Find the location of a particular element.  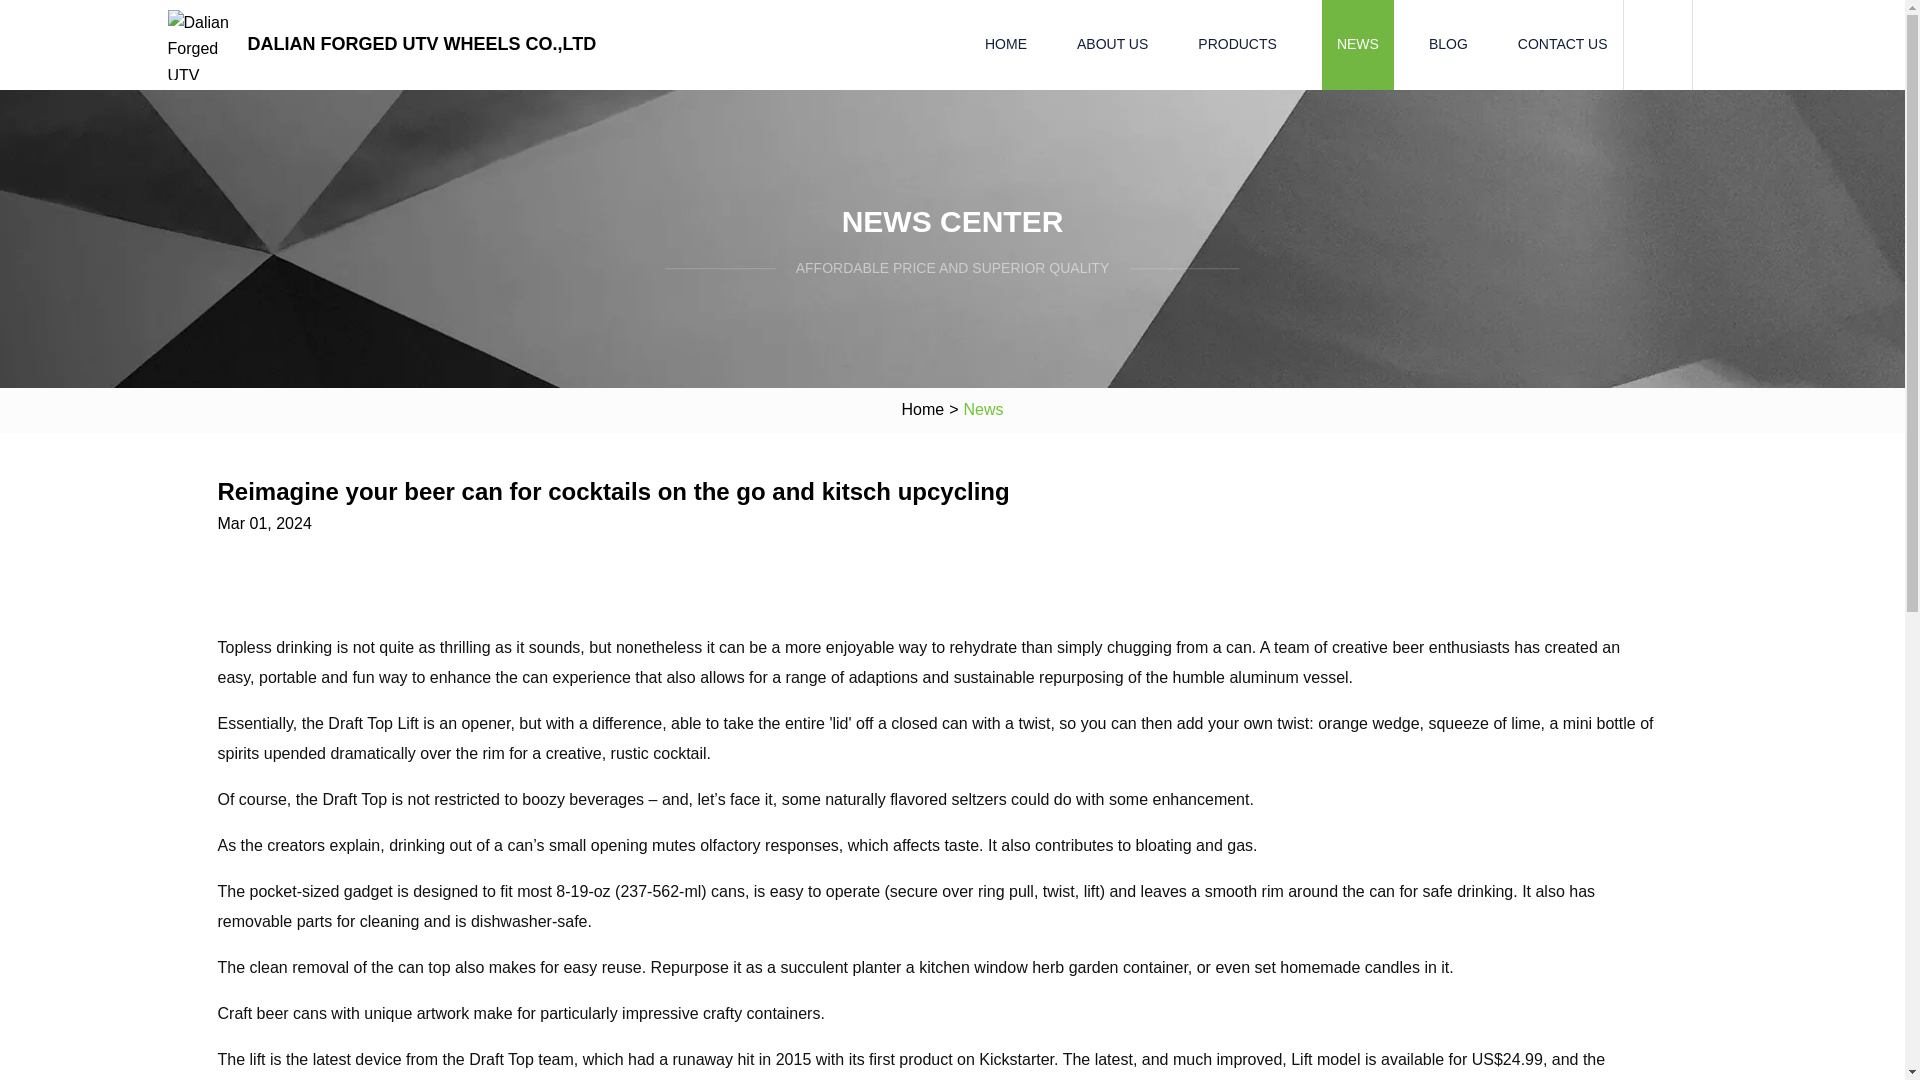

Language is located at coordinates (1722, 45).